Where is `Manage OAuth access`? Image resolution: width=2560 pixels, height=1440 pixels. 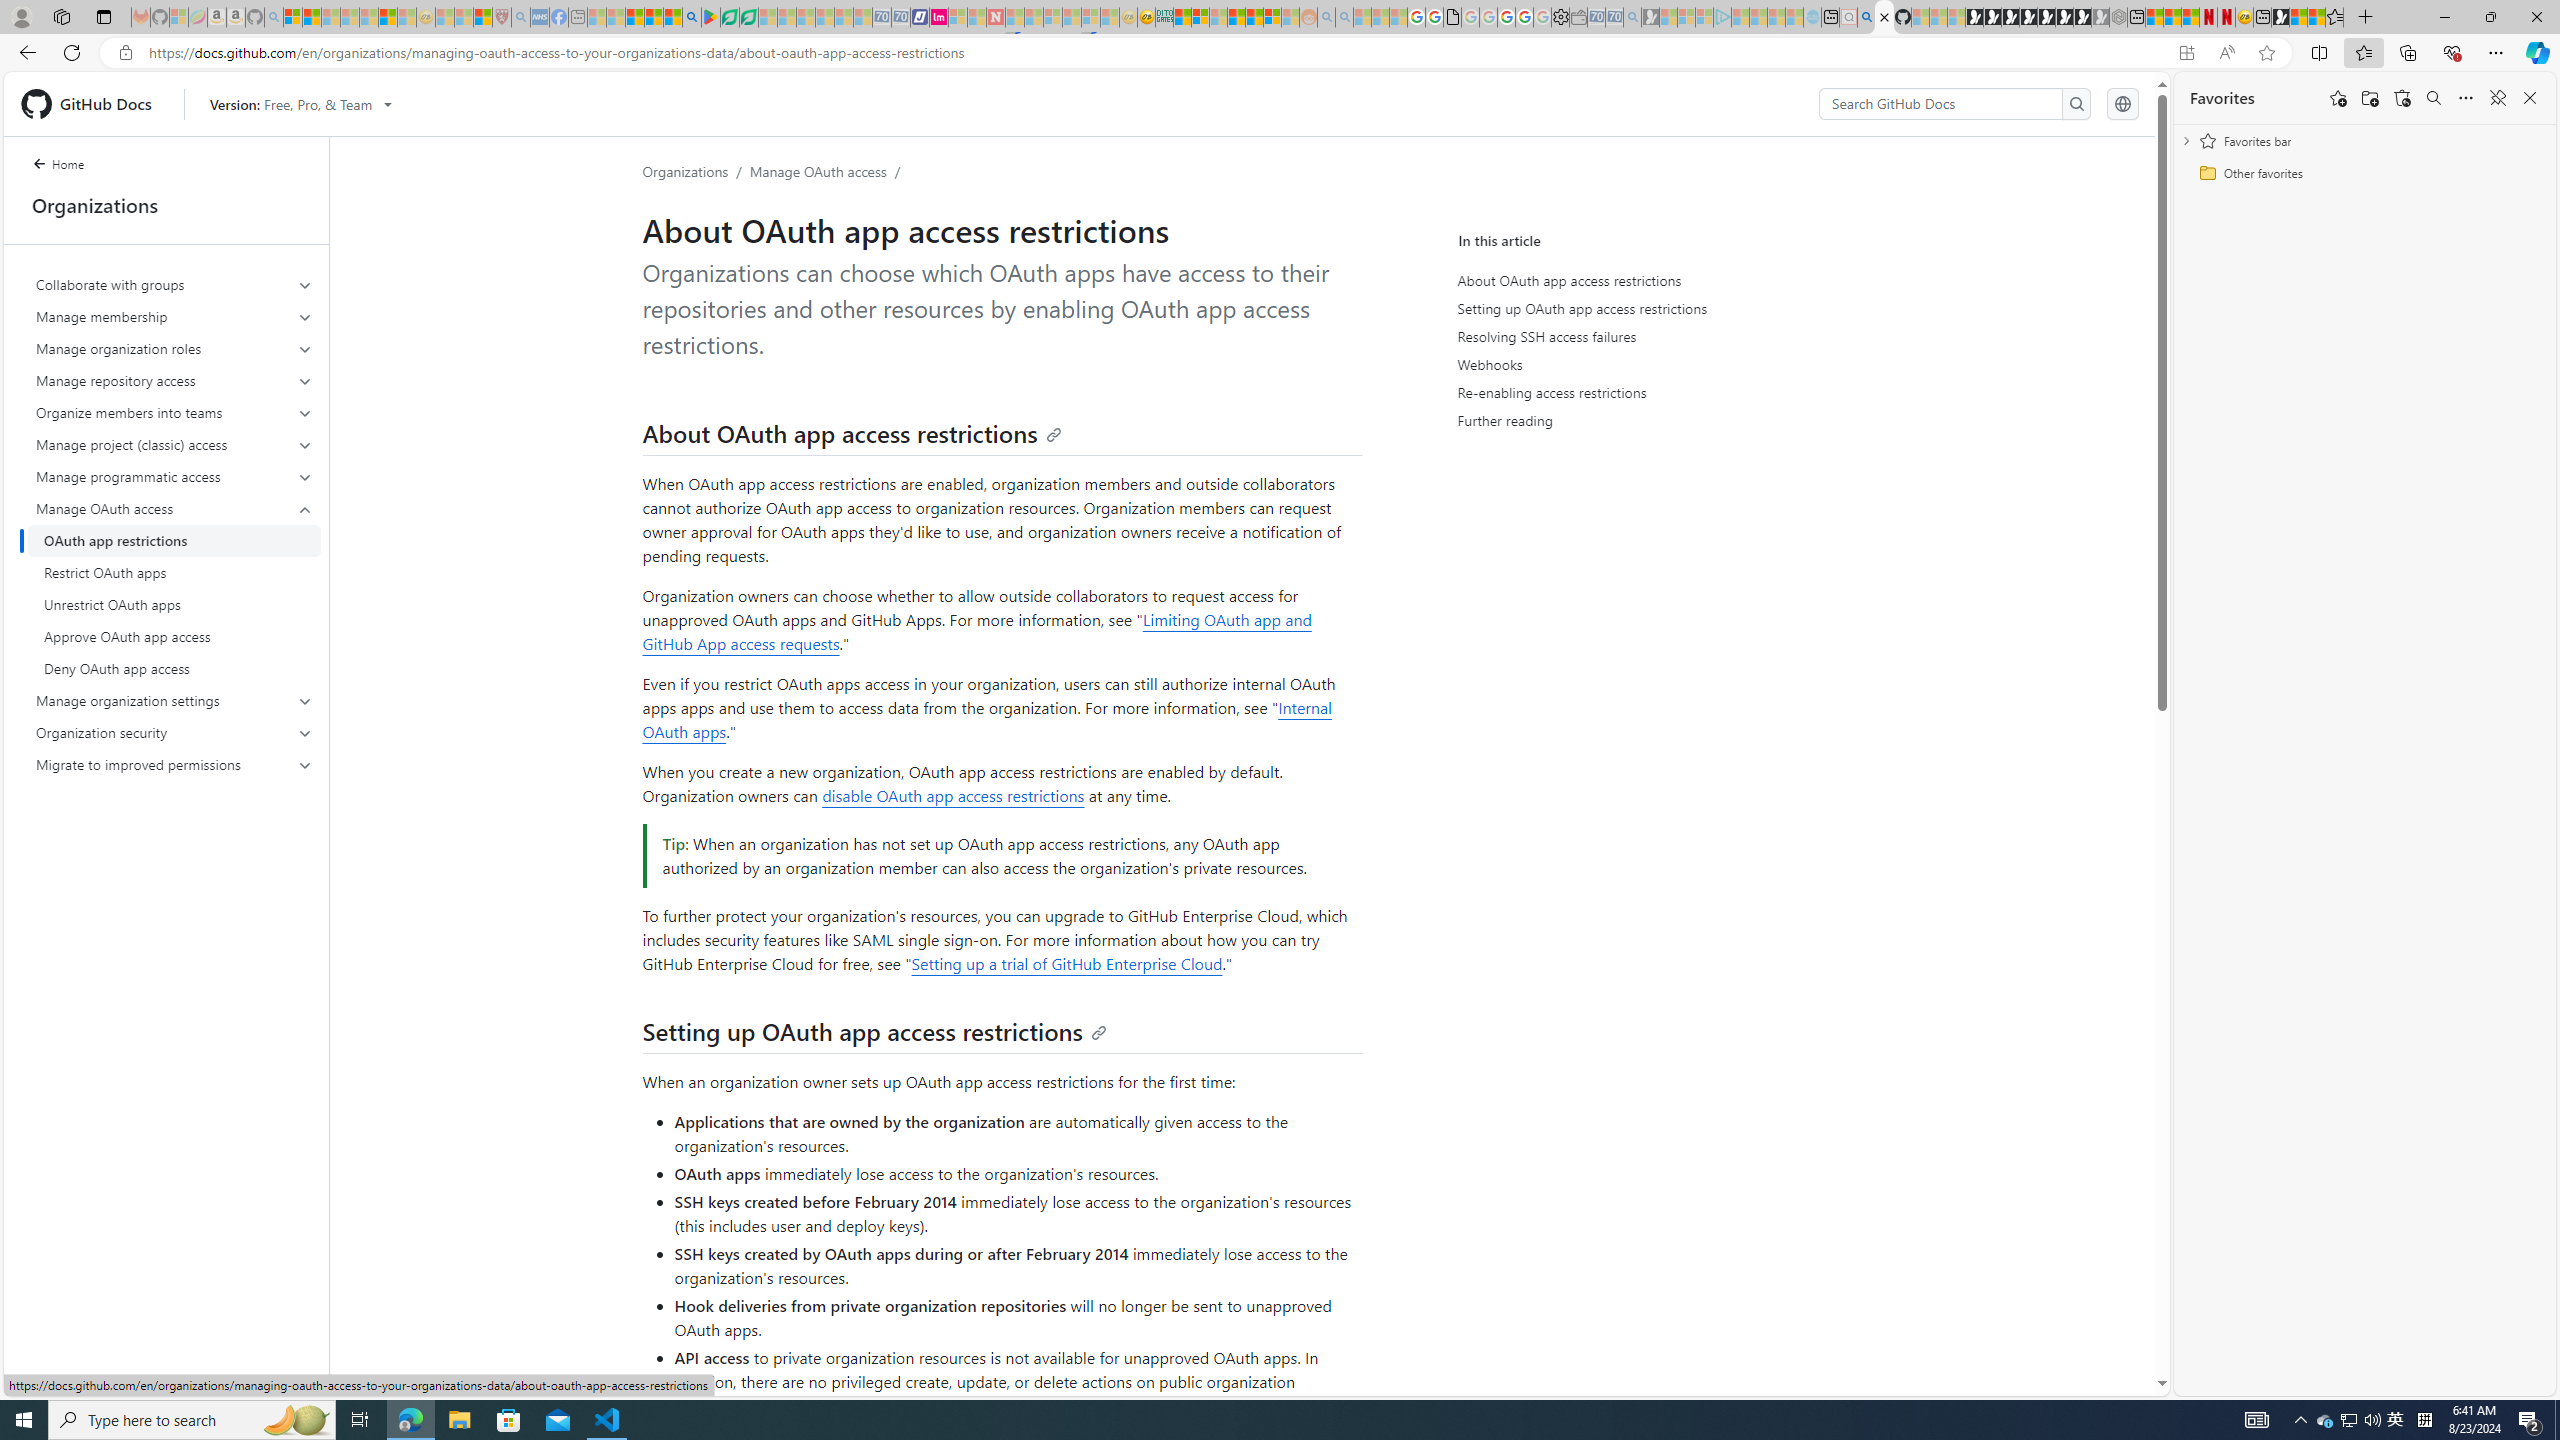
Manage OAuth access is located at coordinates (818, 171).